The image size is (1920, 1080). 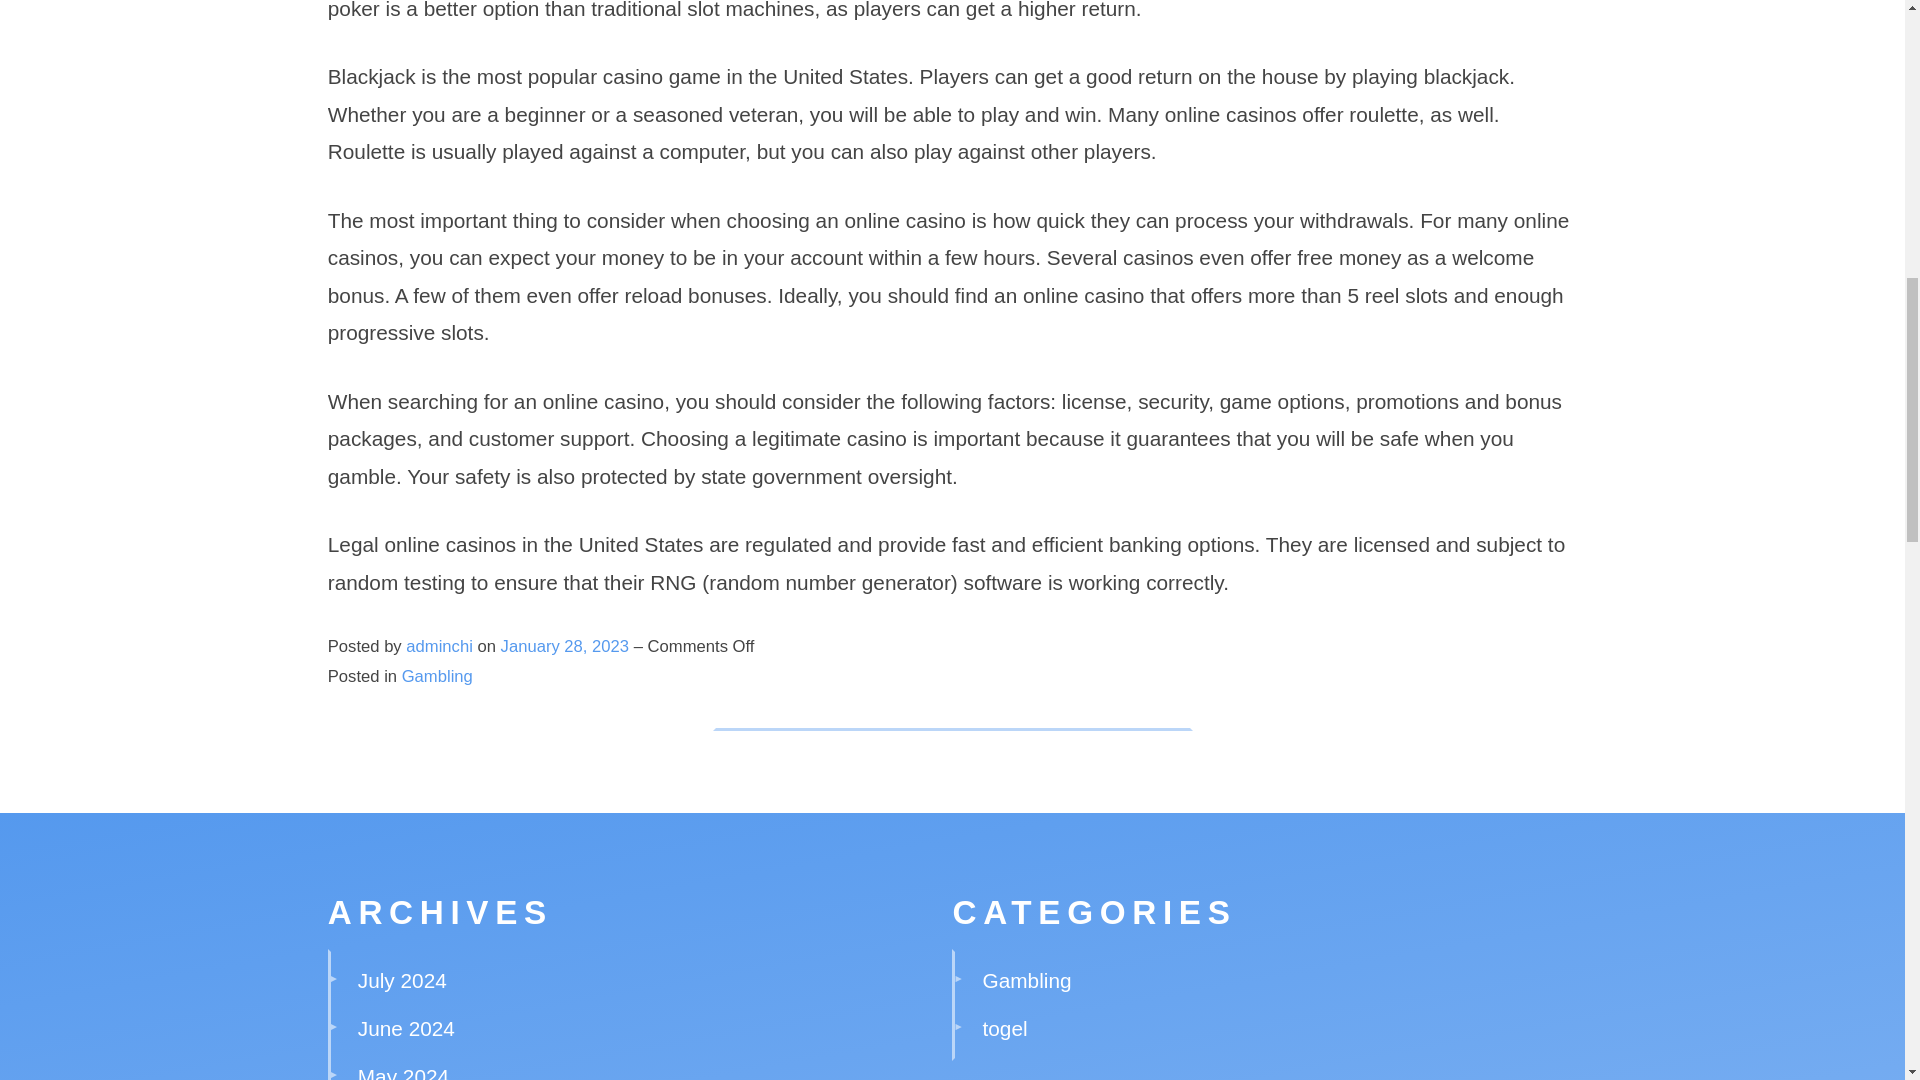 I want to click on June 2024, so click(x=406, y=1028).